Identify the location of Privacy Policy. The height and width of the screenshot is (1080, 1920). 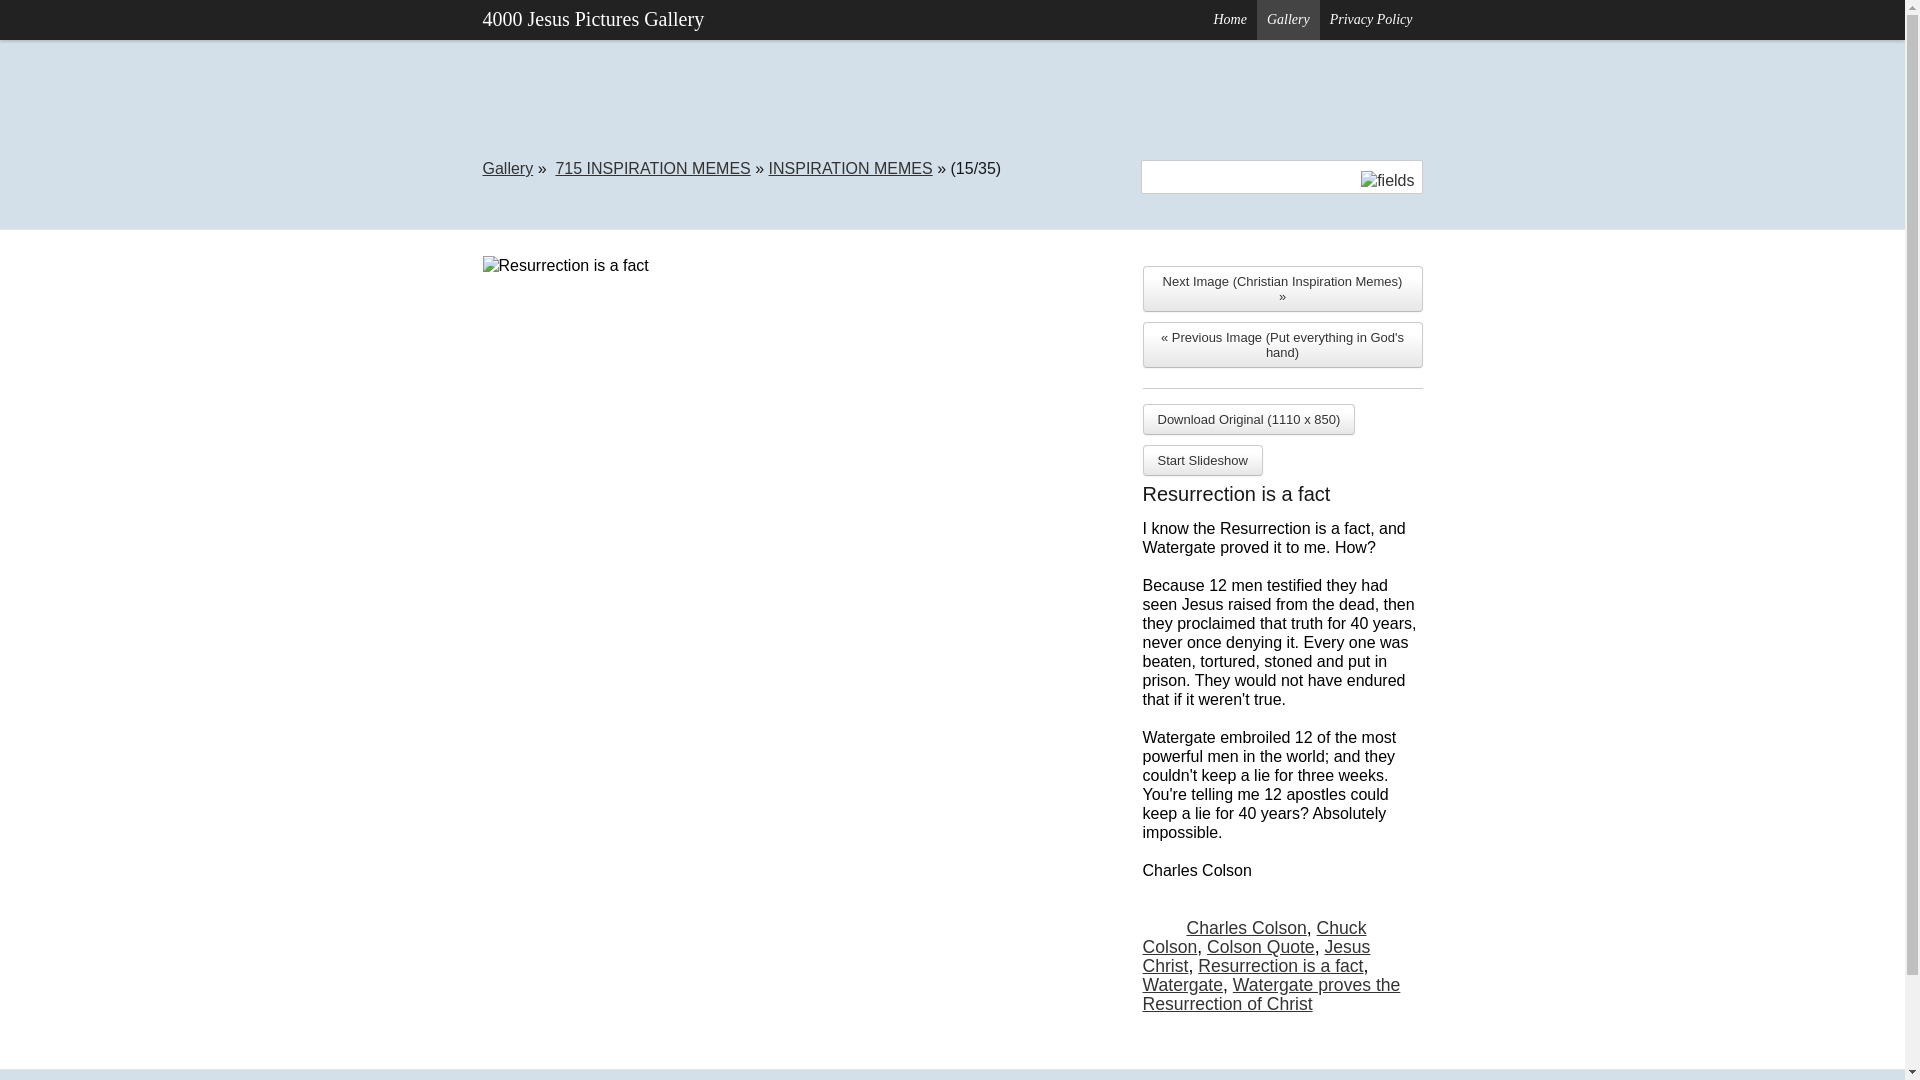
(1371, 20).